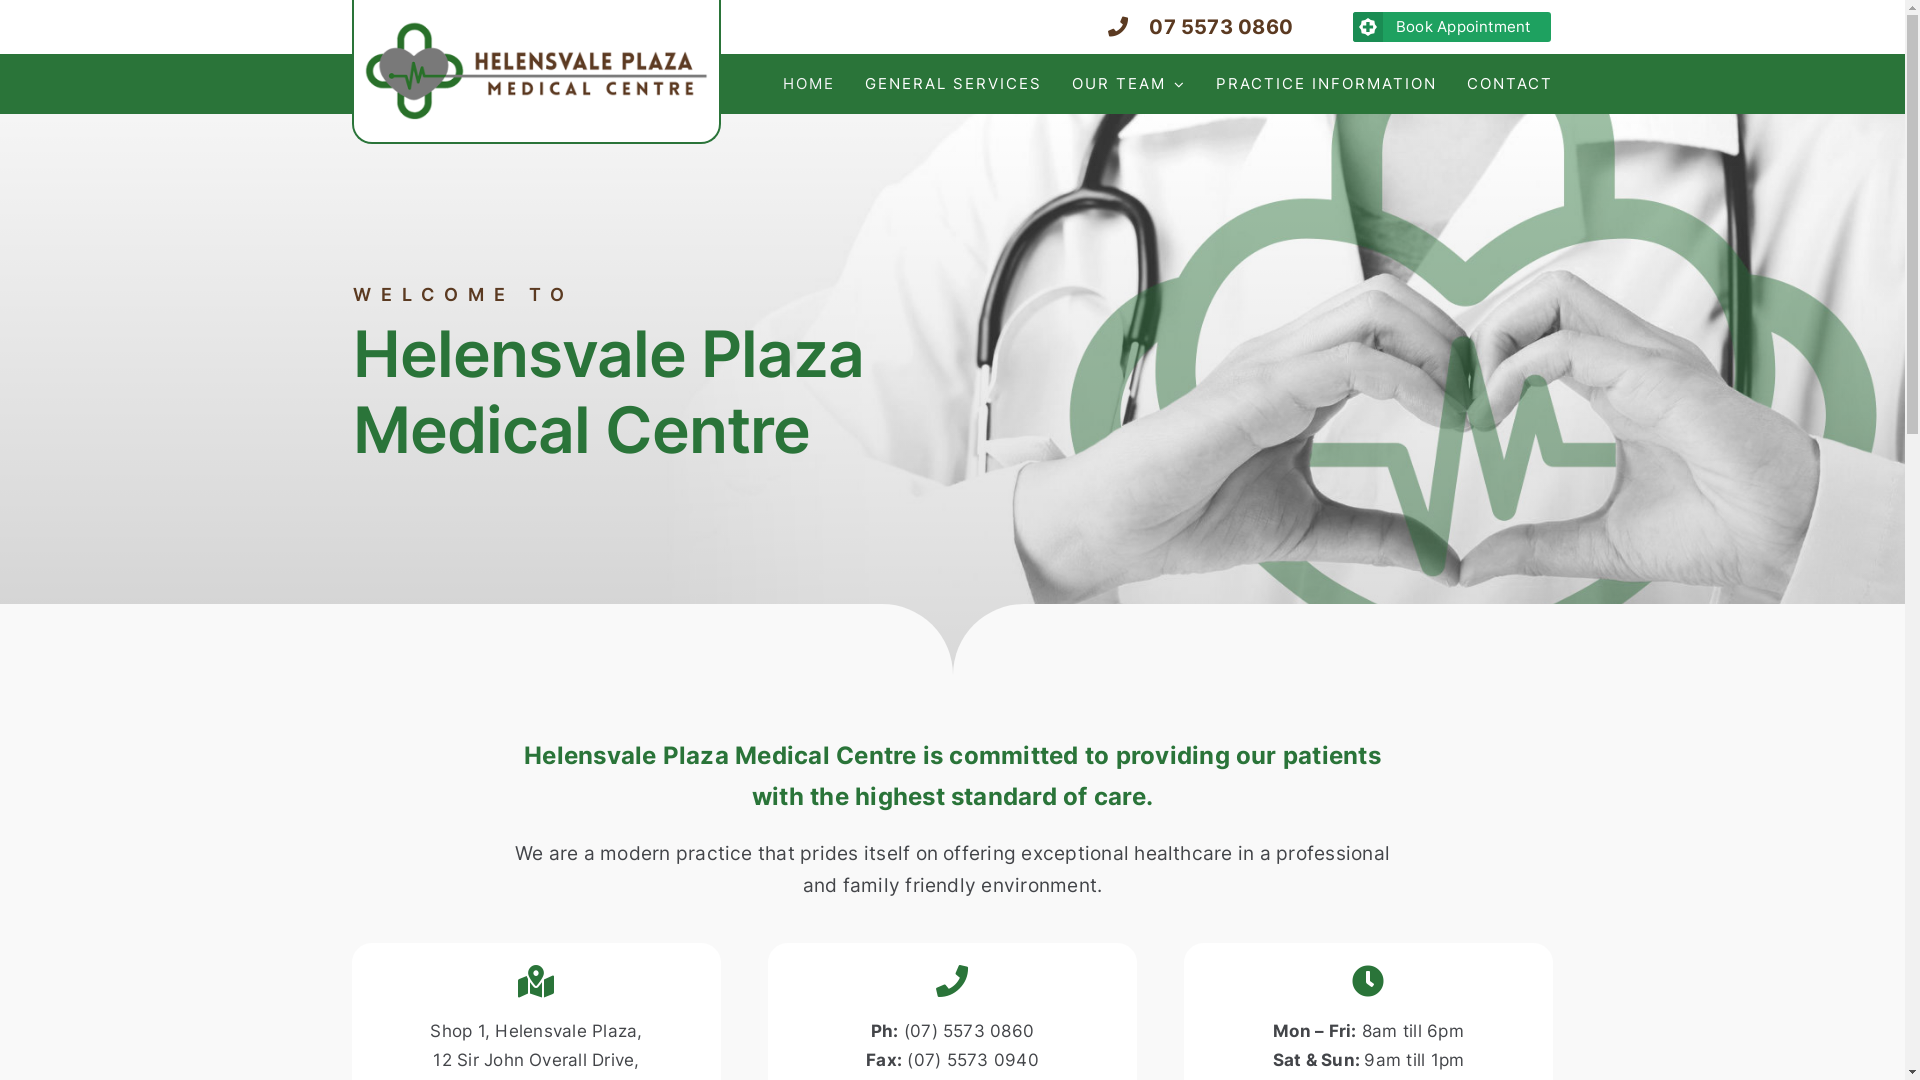 This screenshot has height=1080, width=1920. Describe the element at coordinates (1129, 84) in the screenshot. I see `OUR TEAM` at that location.